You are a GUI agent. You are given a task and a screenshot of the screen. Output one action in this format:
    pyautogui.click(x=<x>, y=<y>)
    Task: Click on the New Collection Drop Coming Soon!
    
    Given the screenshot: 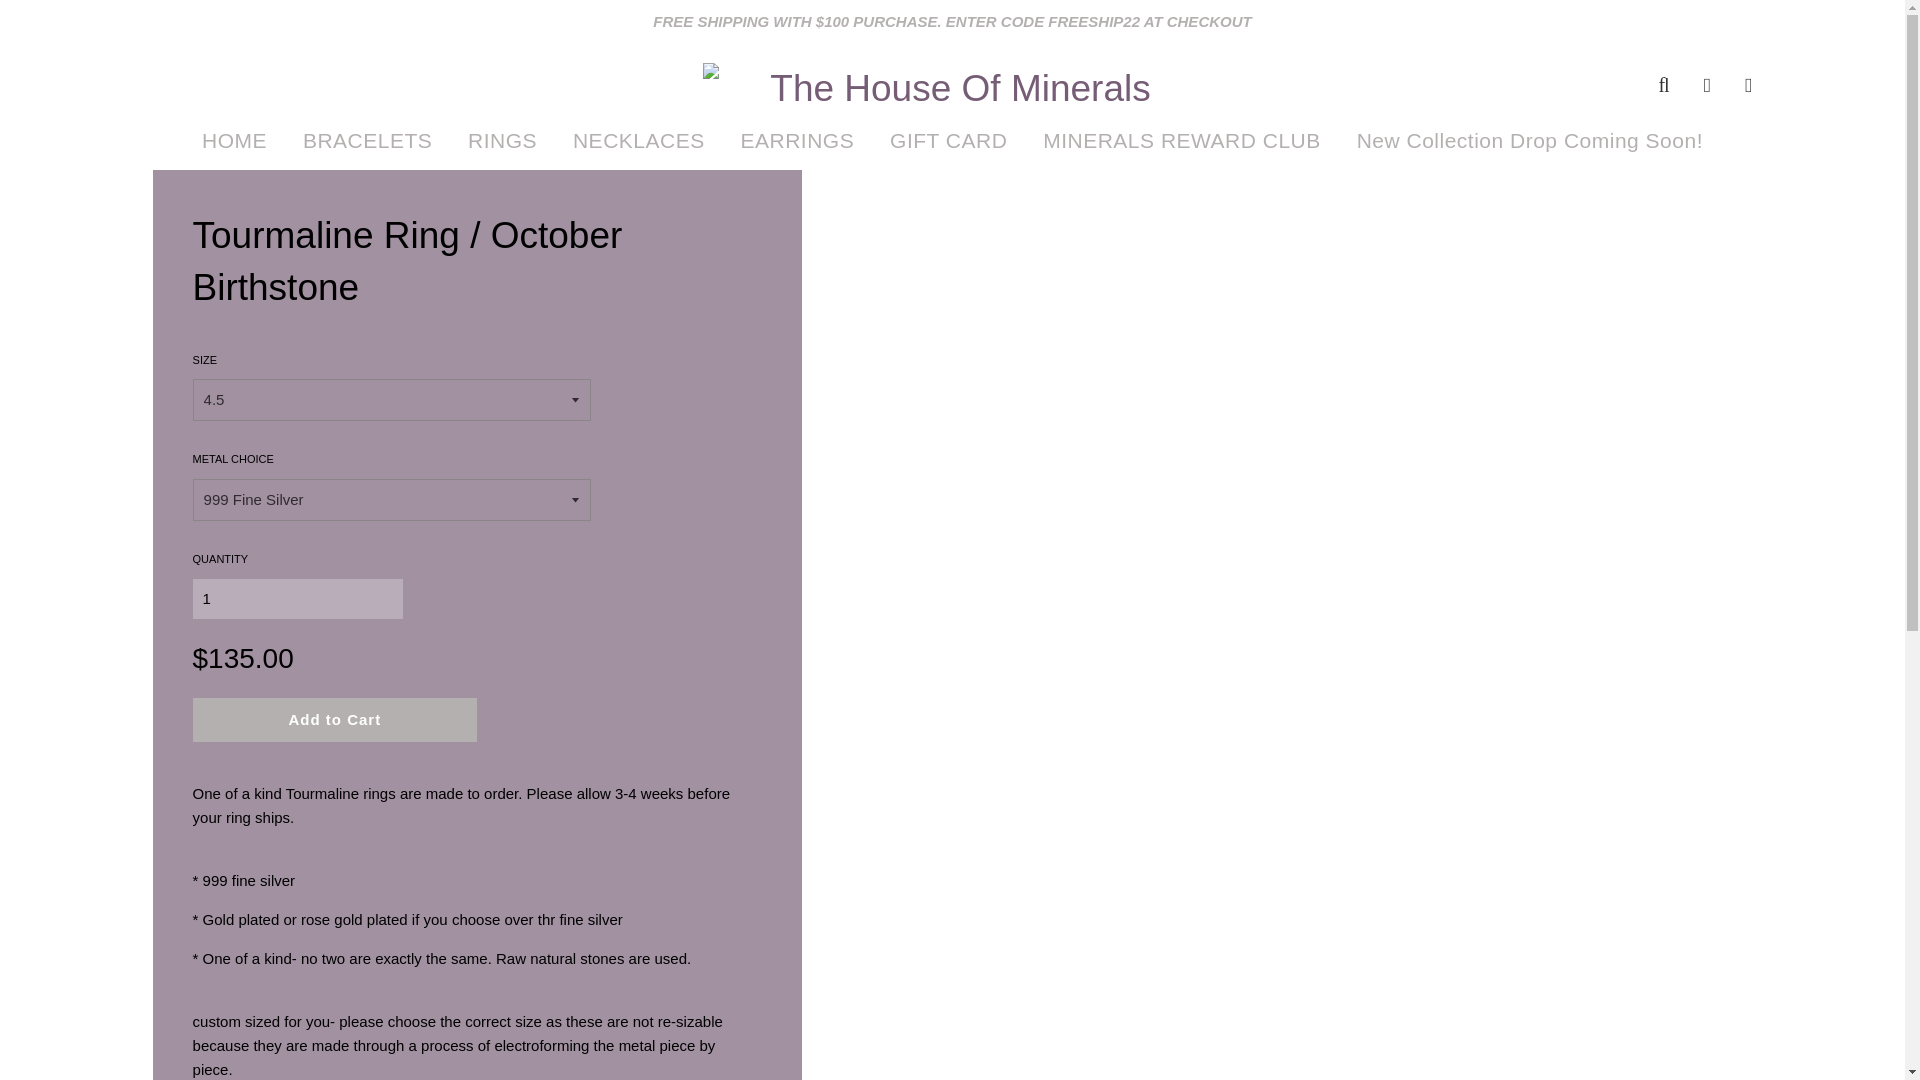 What is the action you would take?
    pyautogui.click(x=1522, y=140)
    